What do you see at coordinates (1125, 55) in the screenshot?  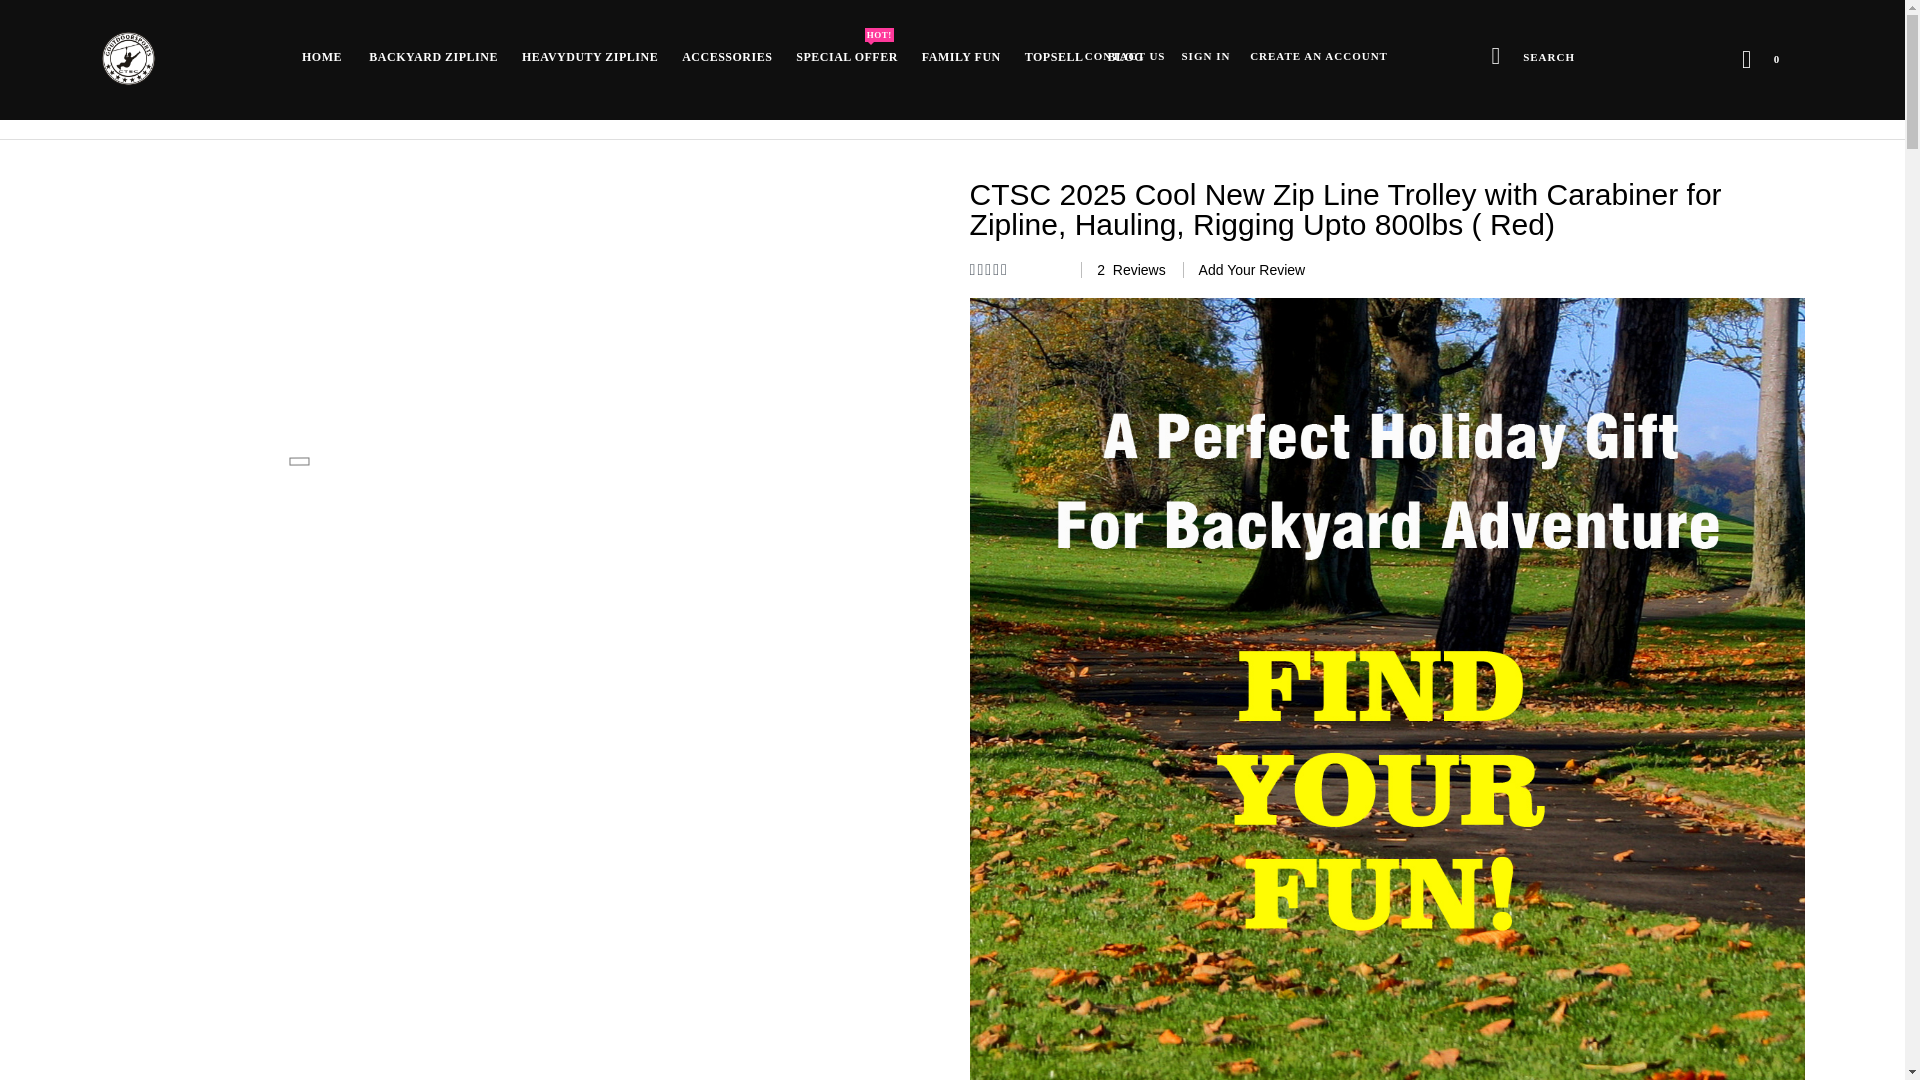 I see `SEARCH` at bounding box center [1125, 55].